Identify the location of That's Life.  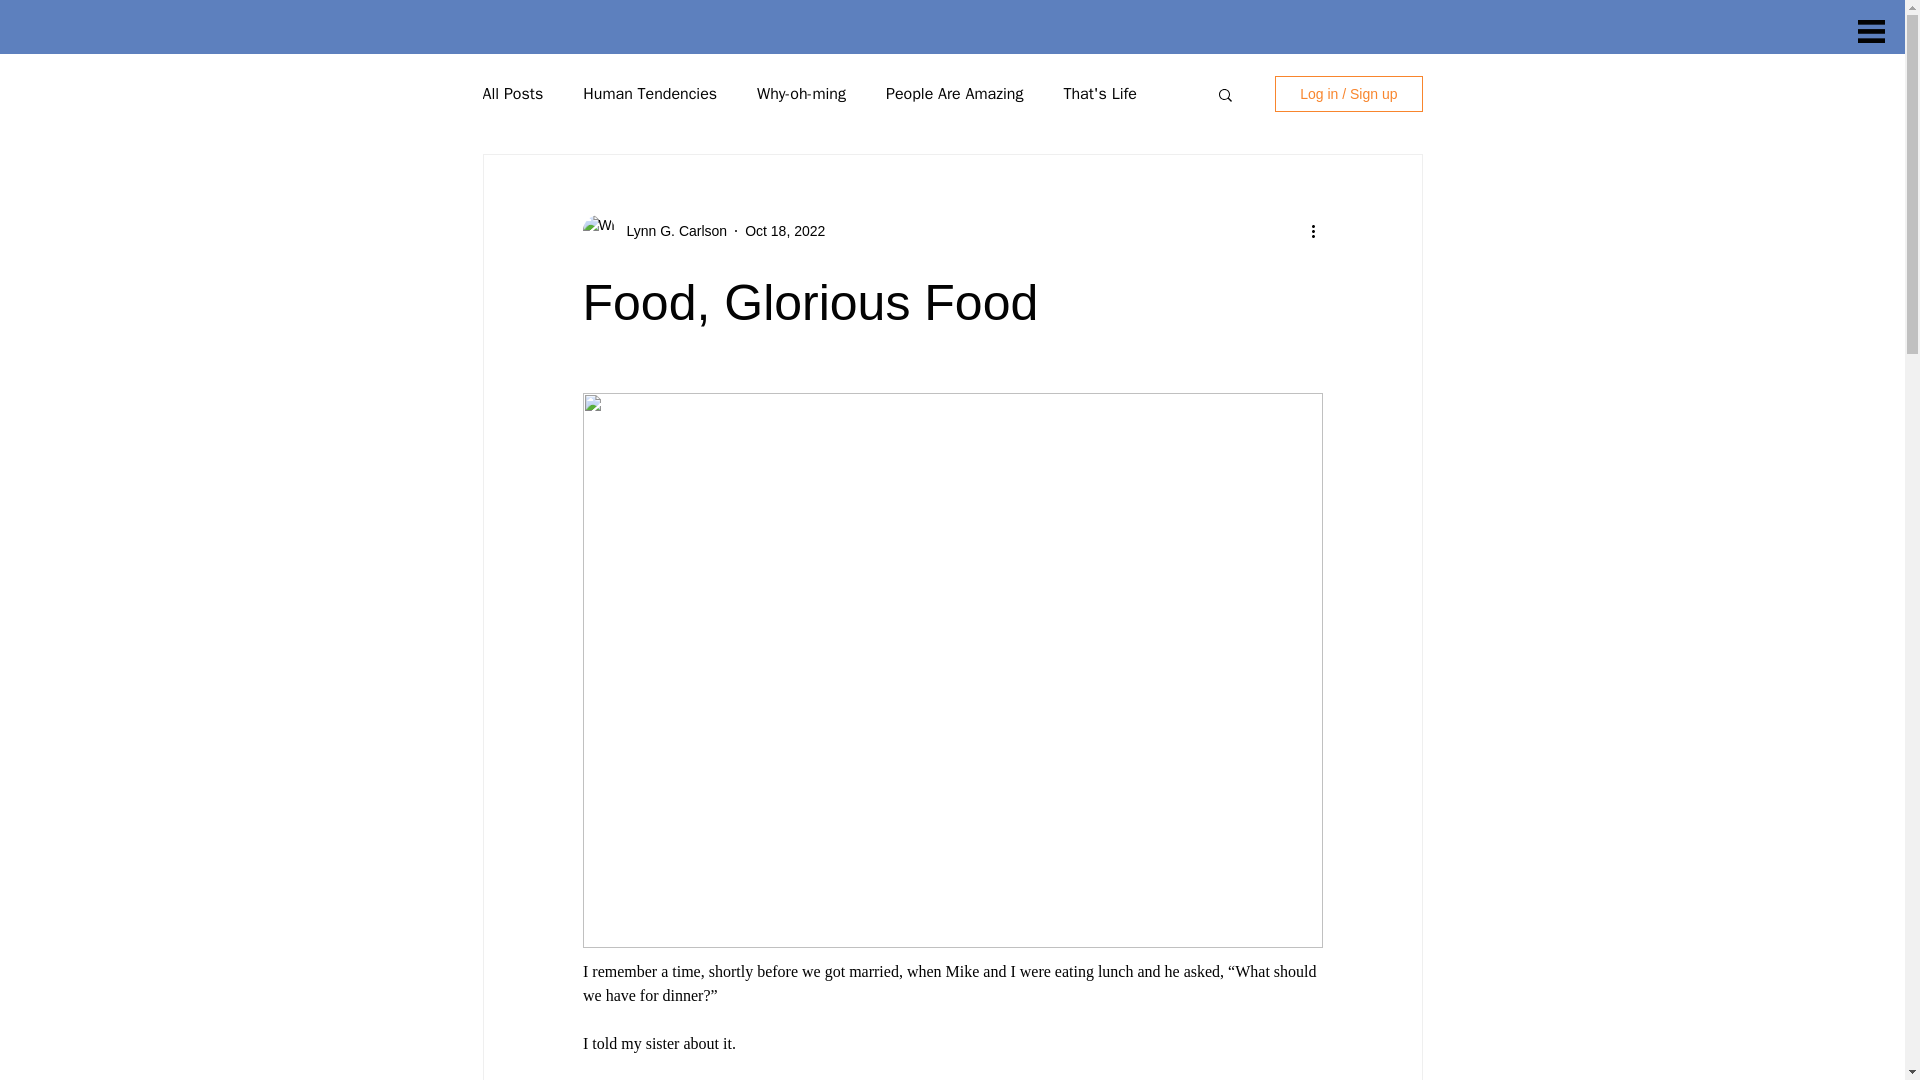
(1100, 94).